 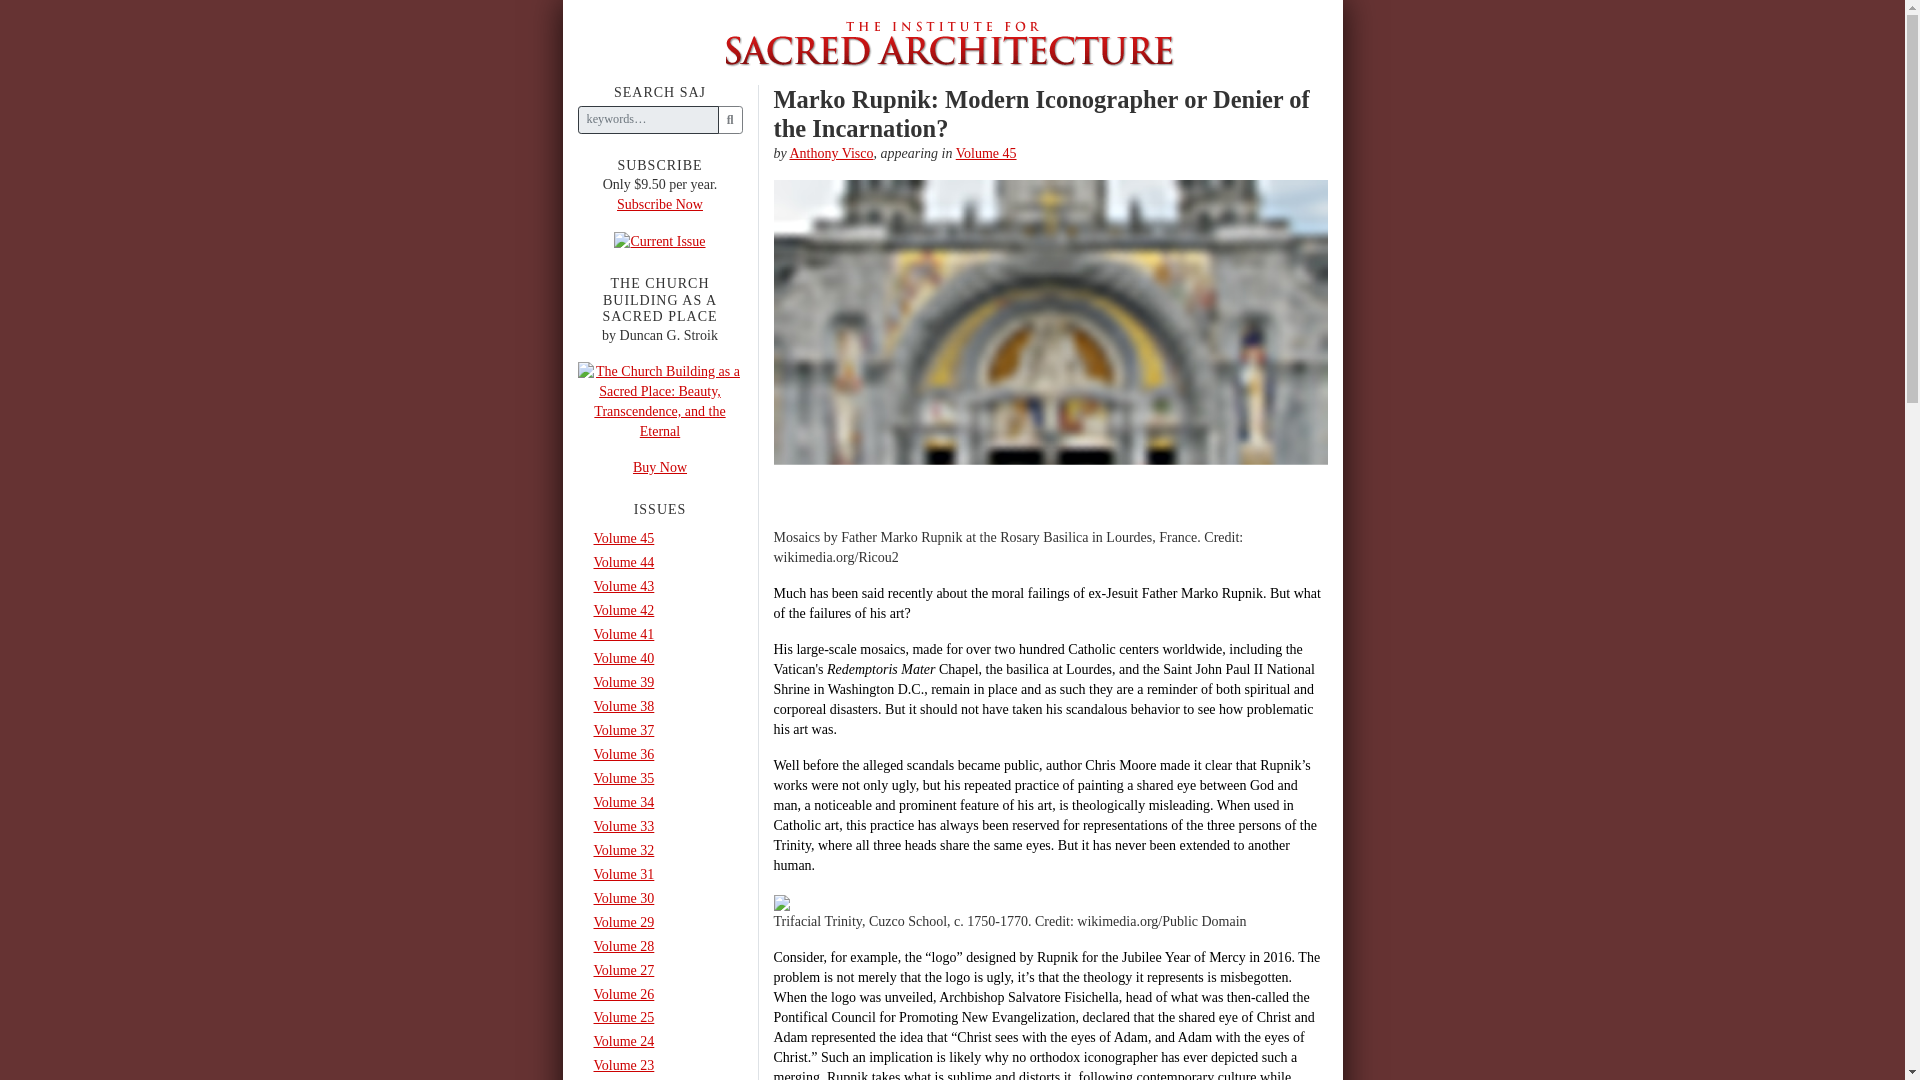 I want to click on Volume 31, so click(x=660, y=874).